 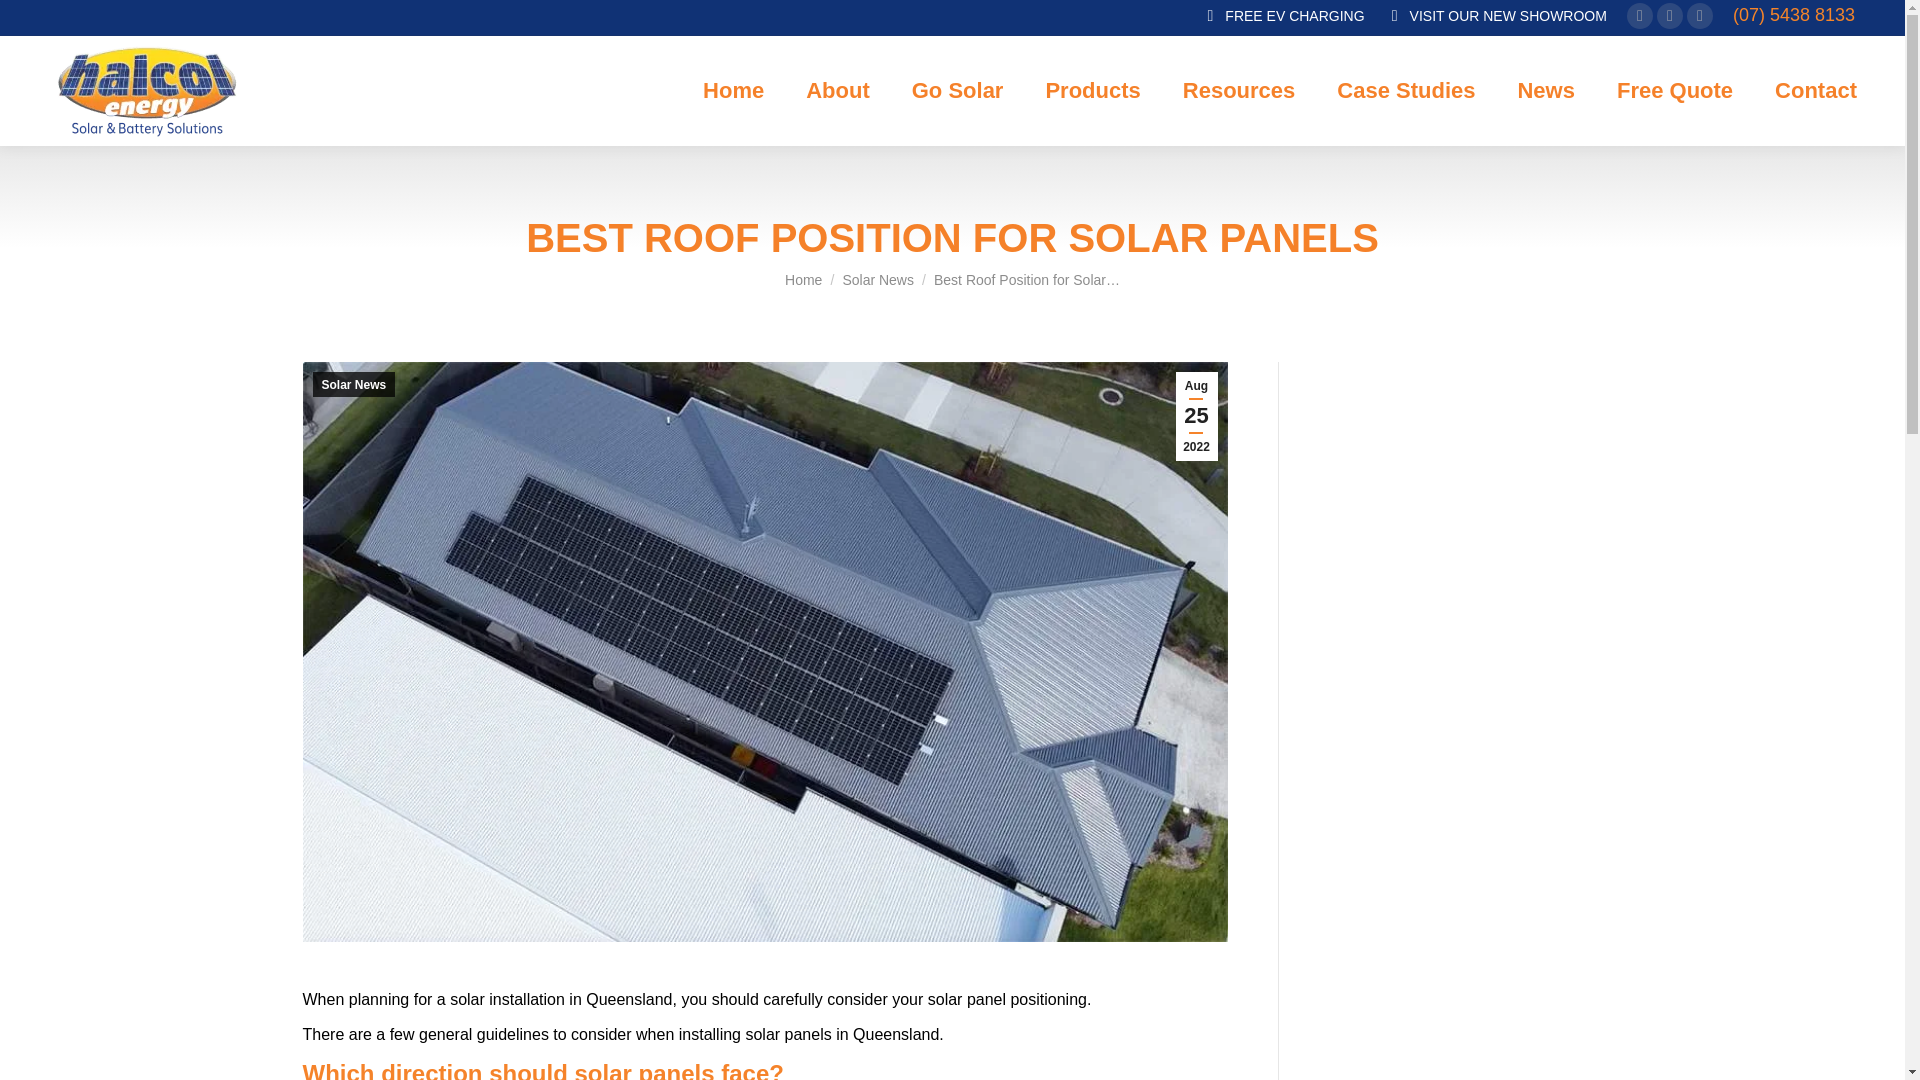 What do you see at coordinates (1496, 16) in the screenshot?
I see `VISIT OUR NEW SHOWROOM` at bounding box center [1496, 16].